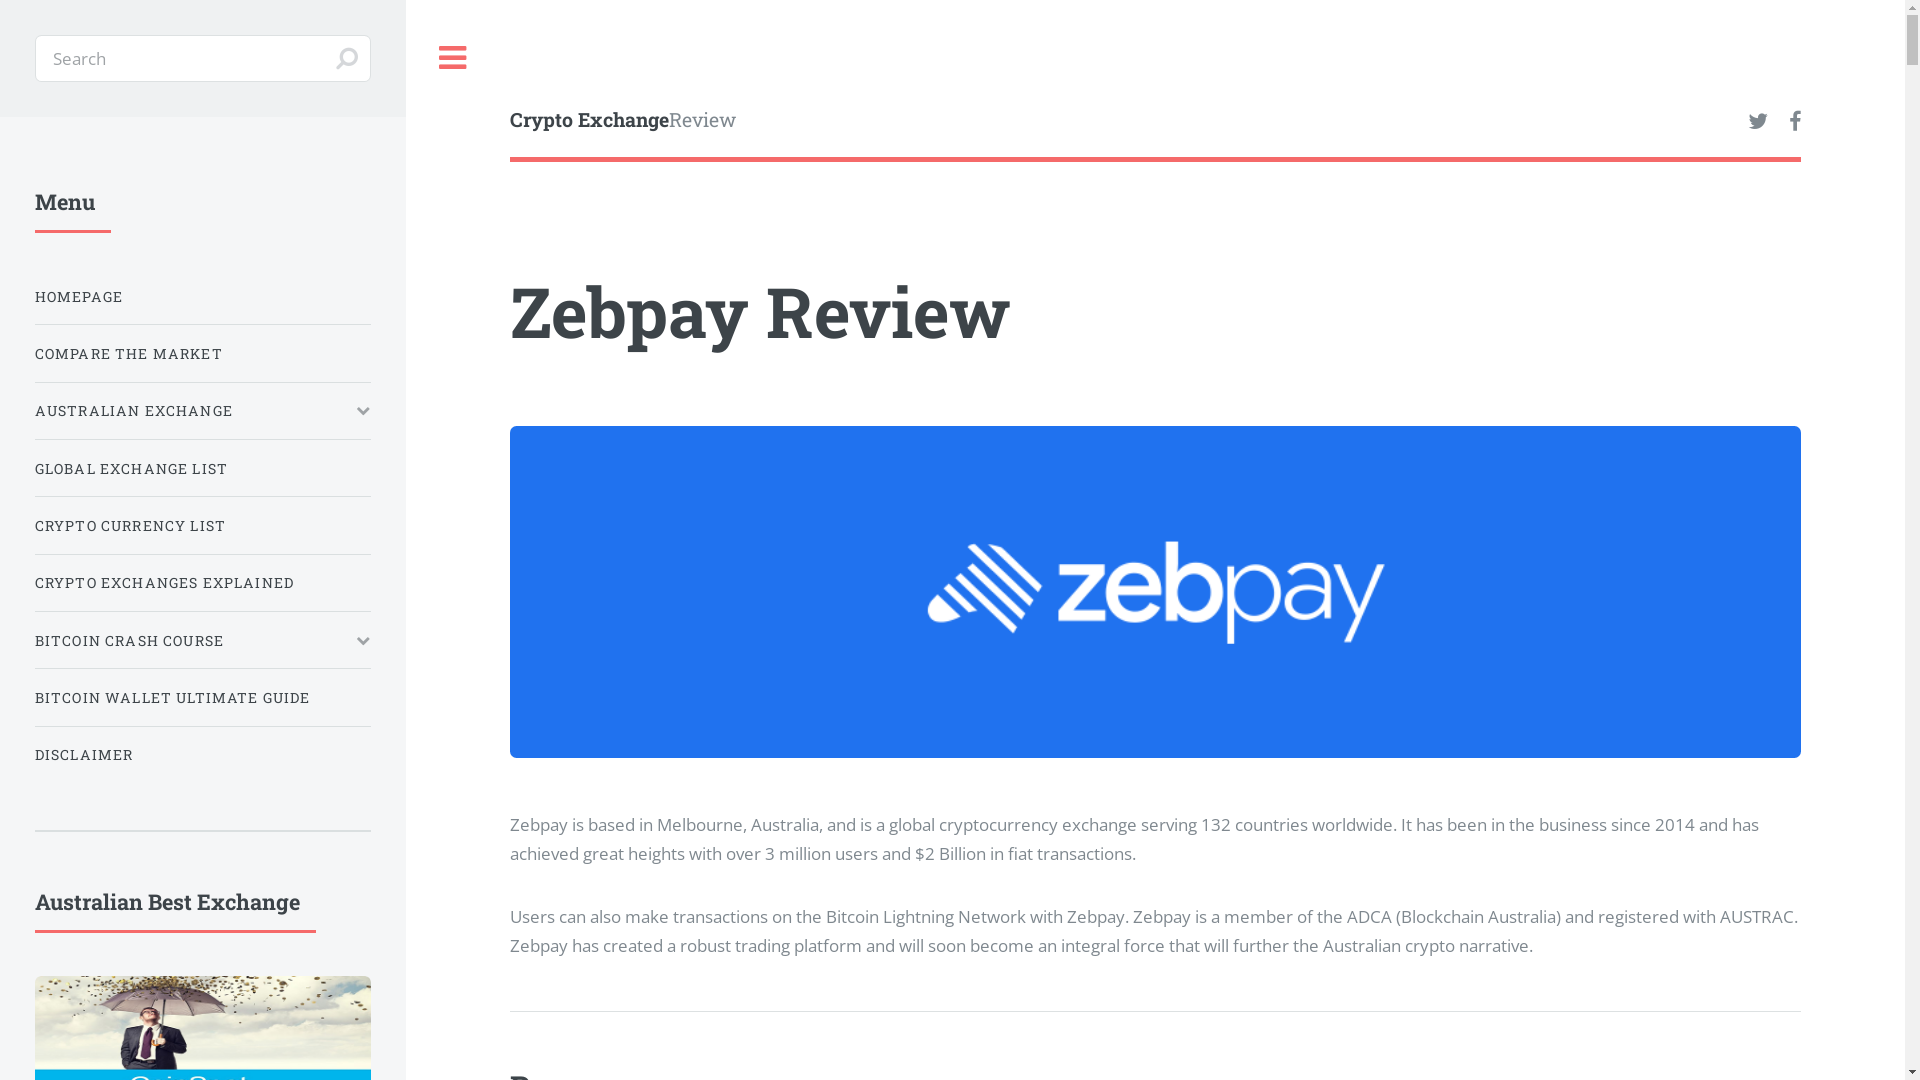 The image size is (1920, 1080). Describe the element at coordinates (203, 468) in the screenshot. I see `GLOBAL EXCHANGE LIST` at that location.